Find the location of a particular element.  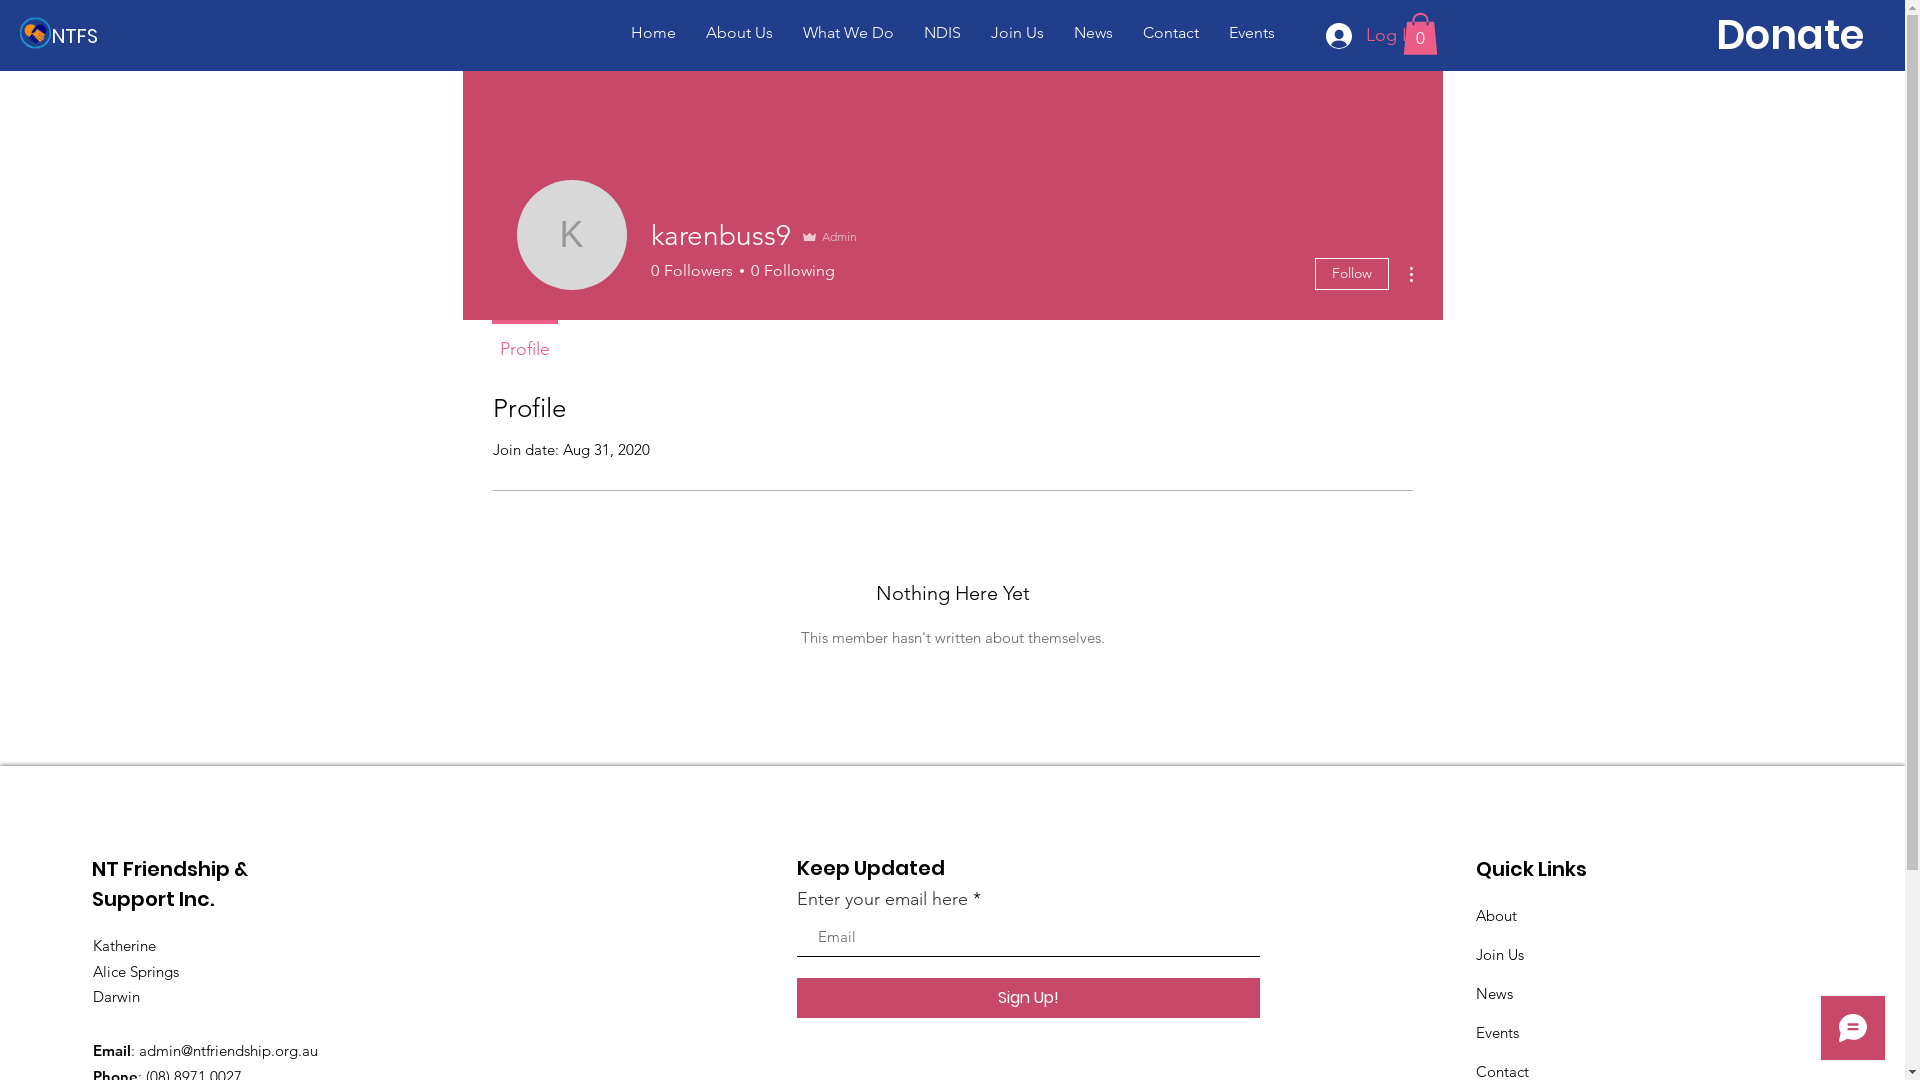

What We Do is located at coordinates (848, 32).